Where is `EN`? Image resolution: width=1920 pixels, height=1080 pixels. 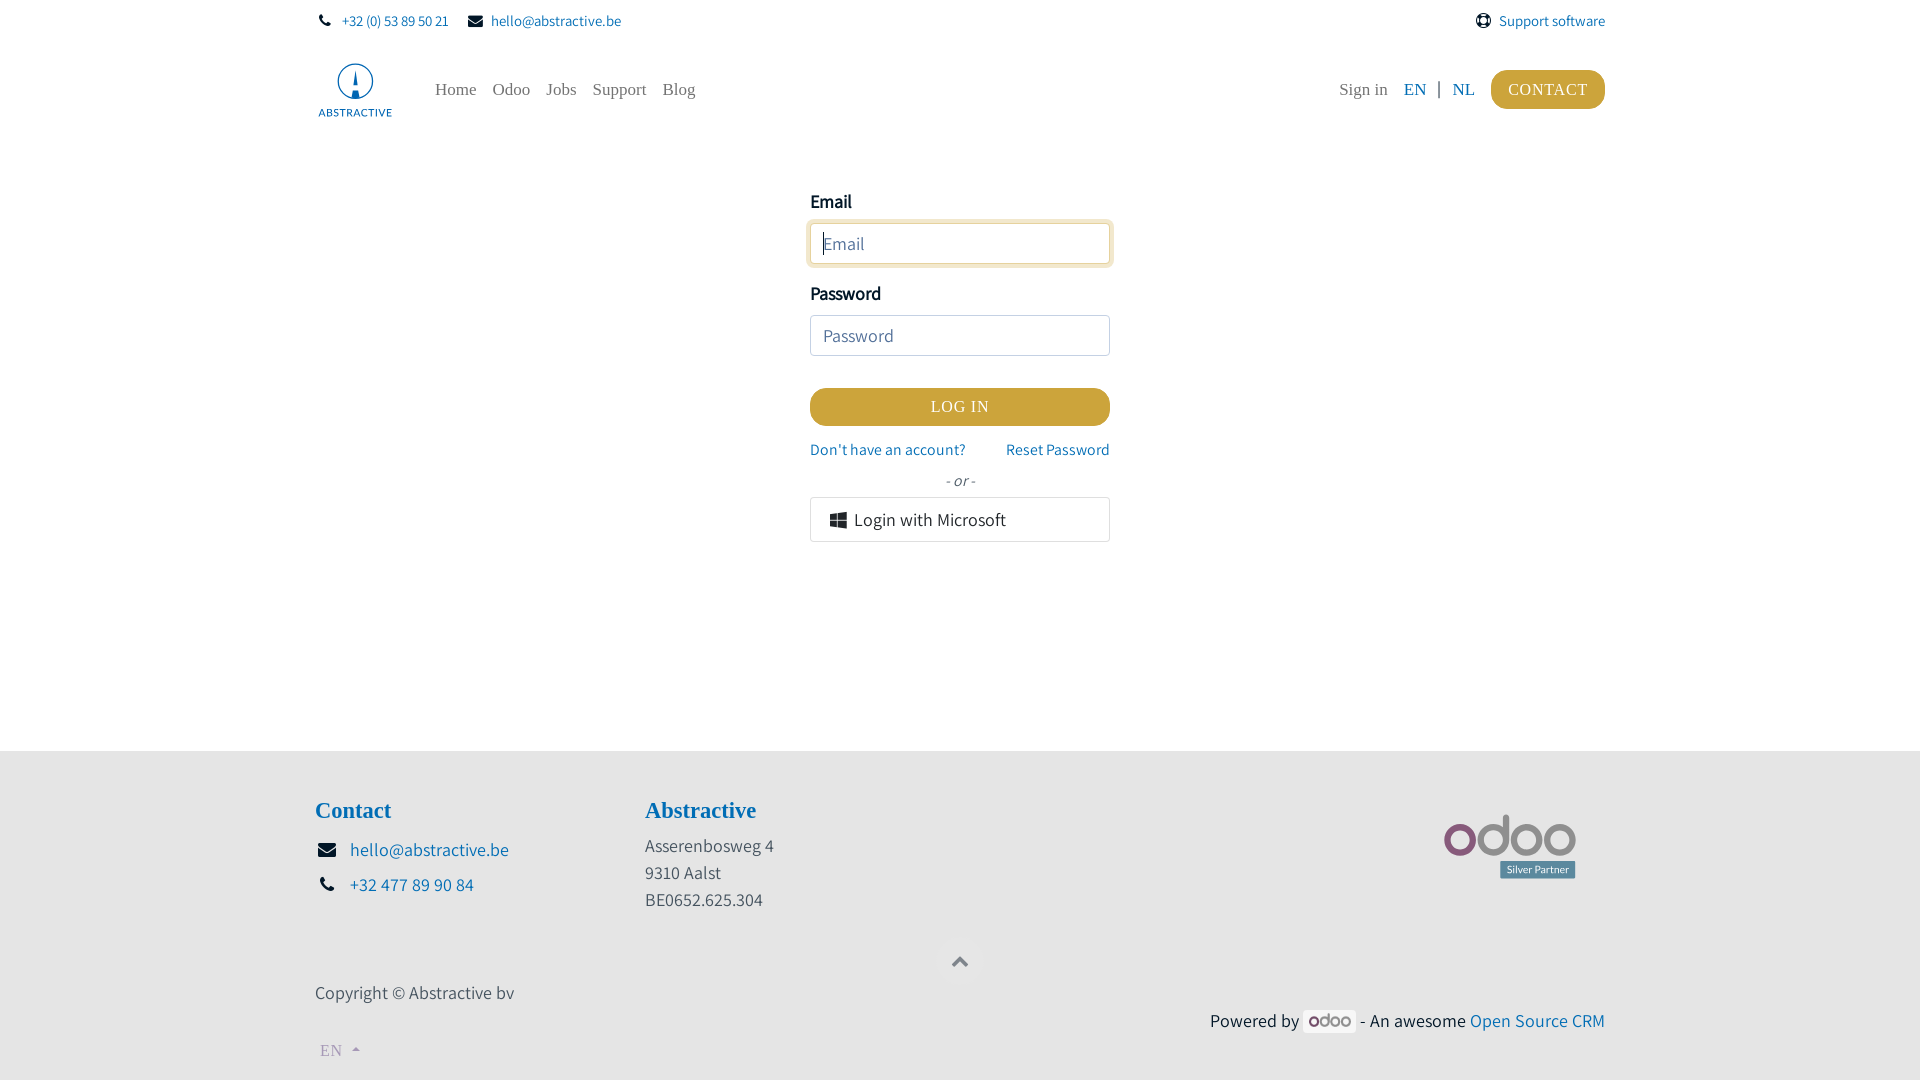 EN is located at coordinates (340, 1050).